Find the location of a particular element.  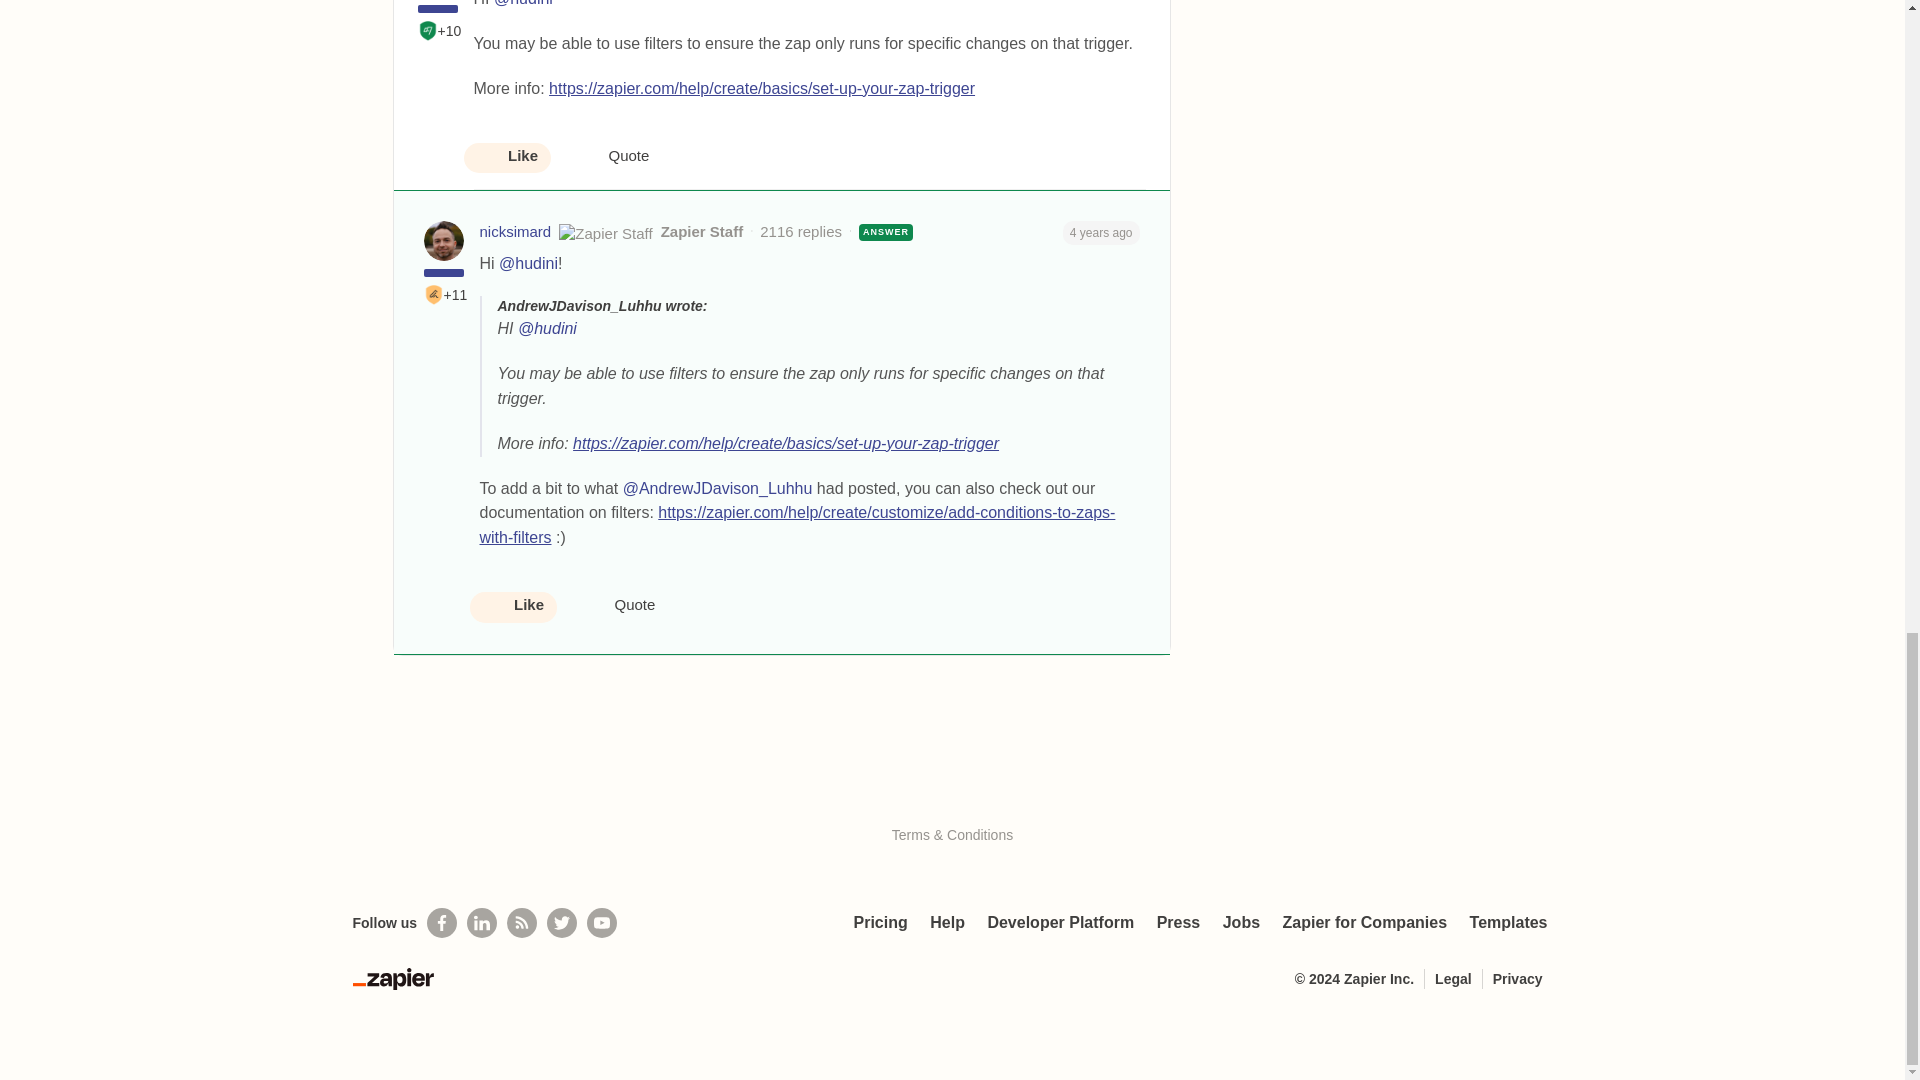

Visit Gainsight.com is located at coordinates (952, 792).